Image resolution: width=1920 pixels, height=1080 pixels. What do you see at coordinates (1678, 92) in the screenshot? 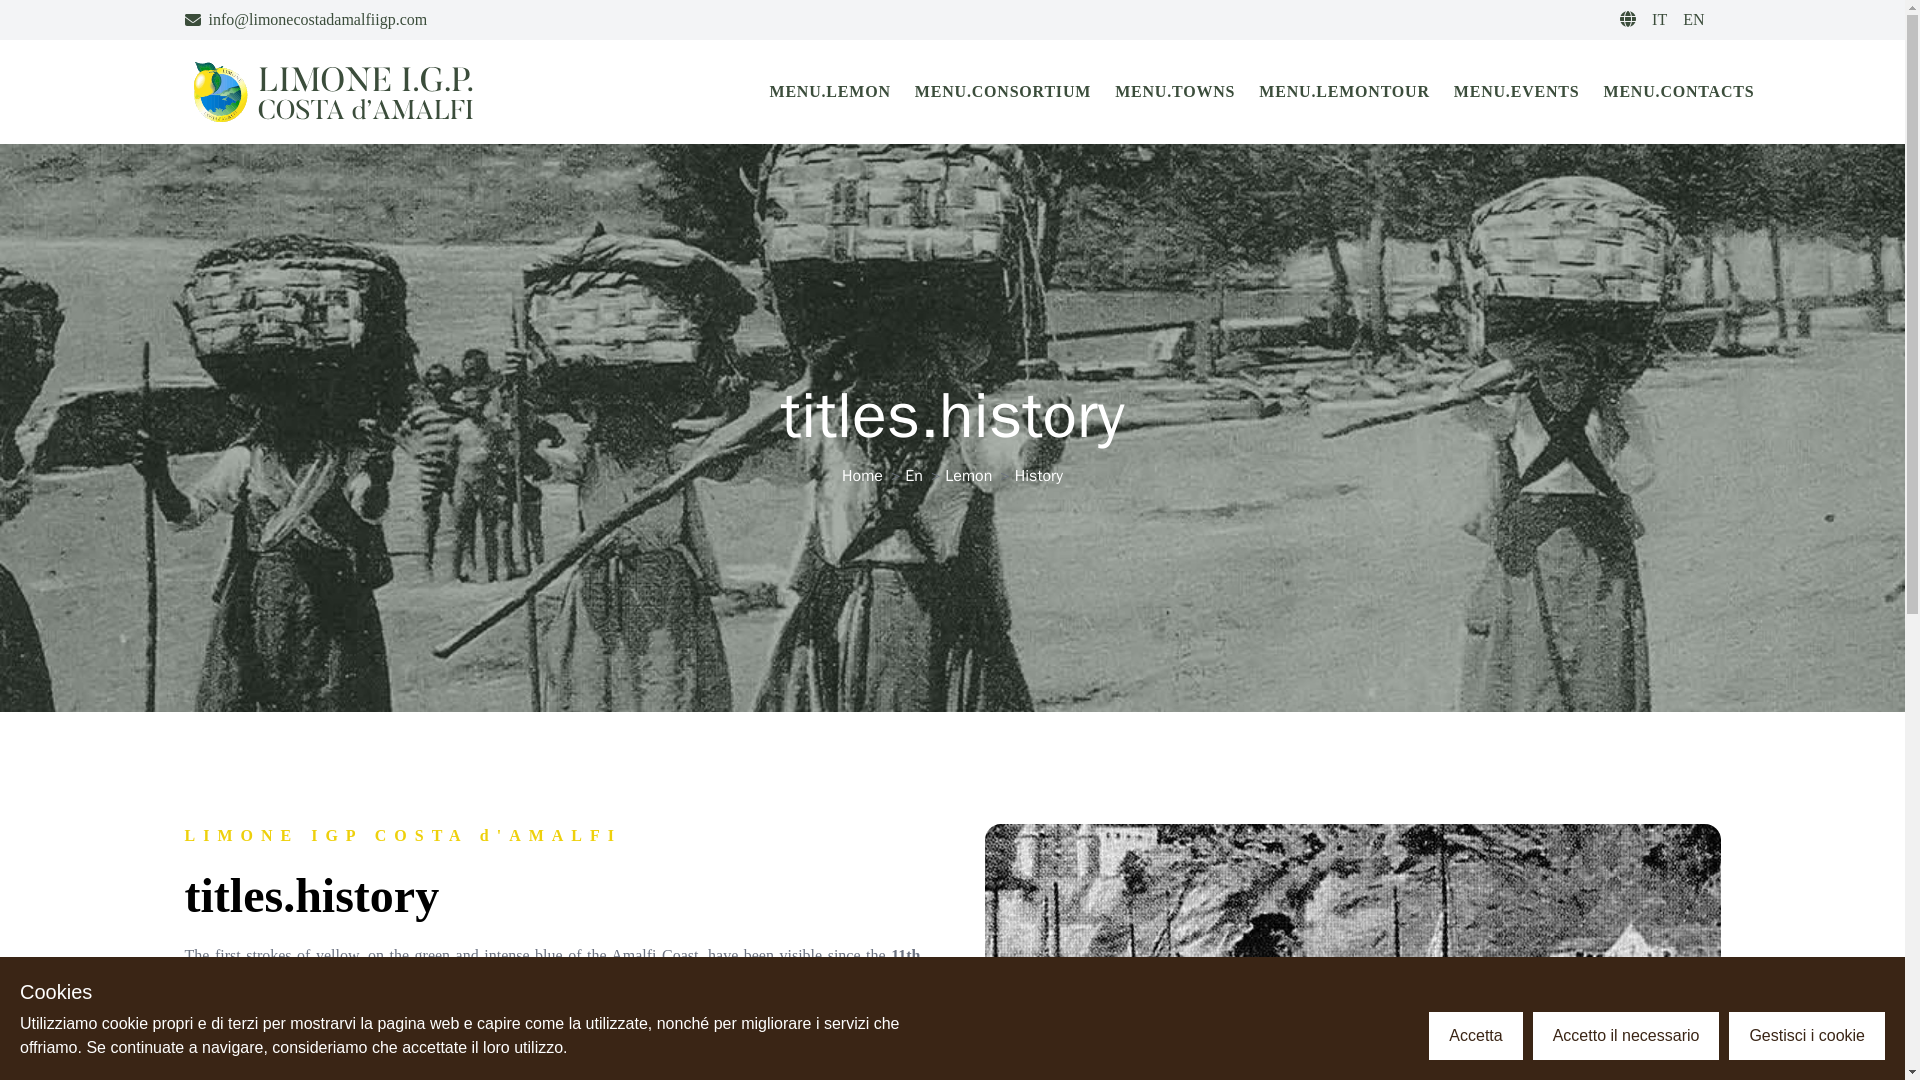
I see `MENU.CONTACTS` at bounding box center [1678, 92].